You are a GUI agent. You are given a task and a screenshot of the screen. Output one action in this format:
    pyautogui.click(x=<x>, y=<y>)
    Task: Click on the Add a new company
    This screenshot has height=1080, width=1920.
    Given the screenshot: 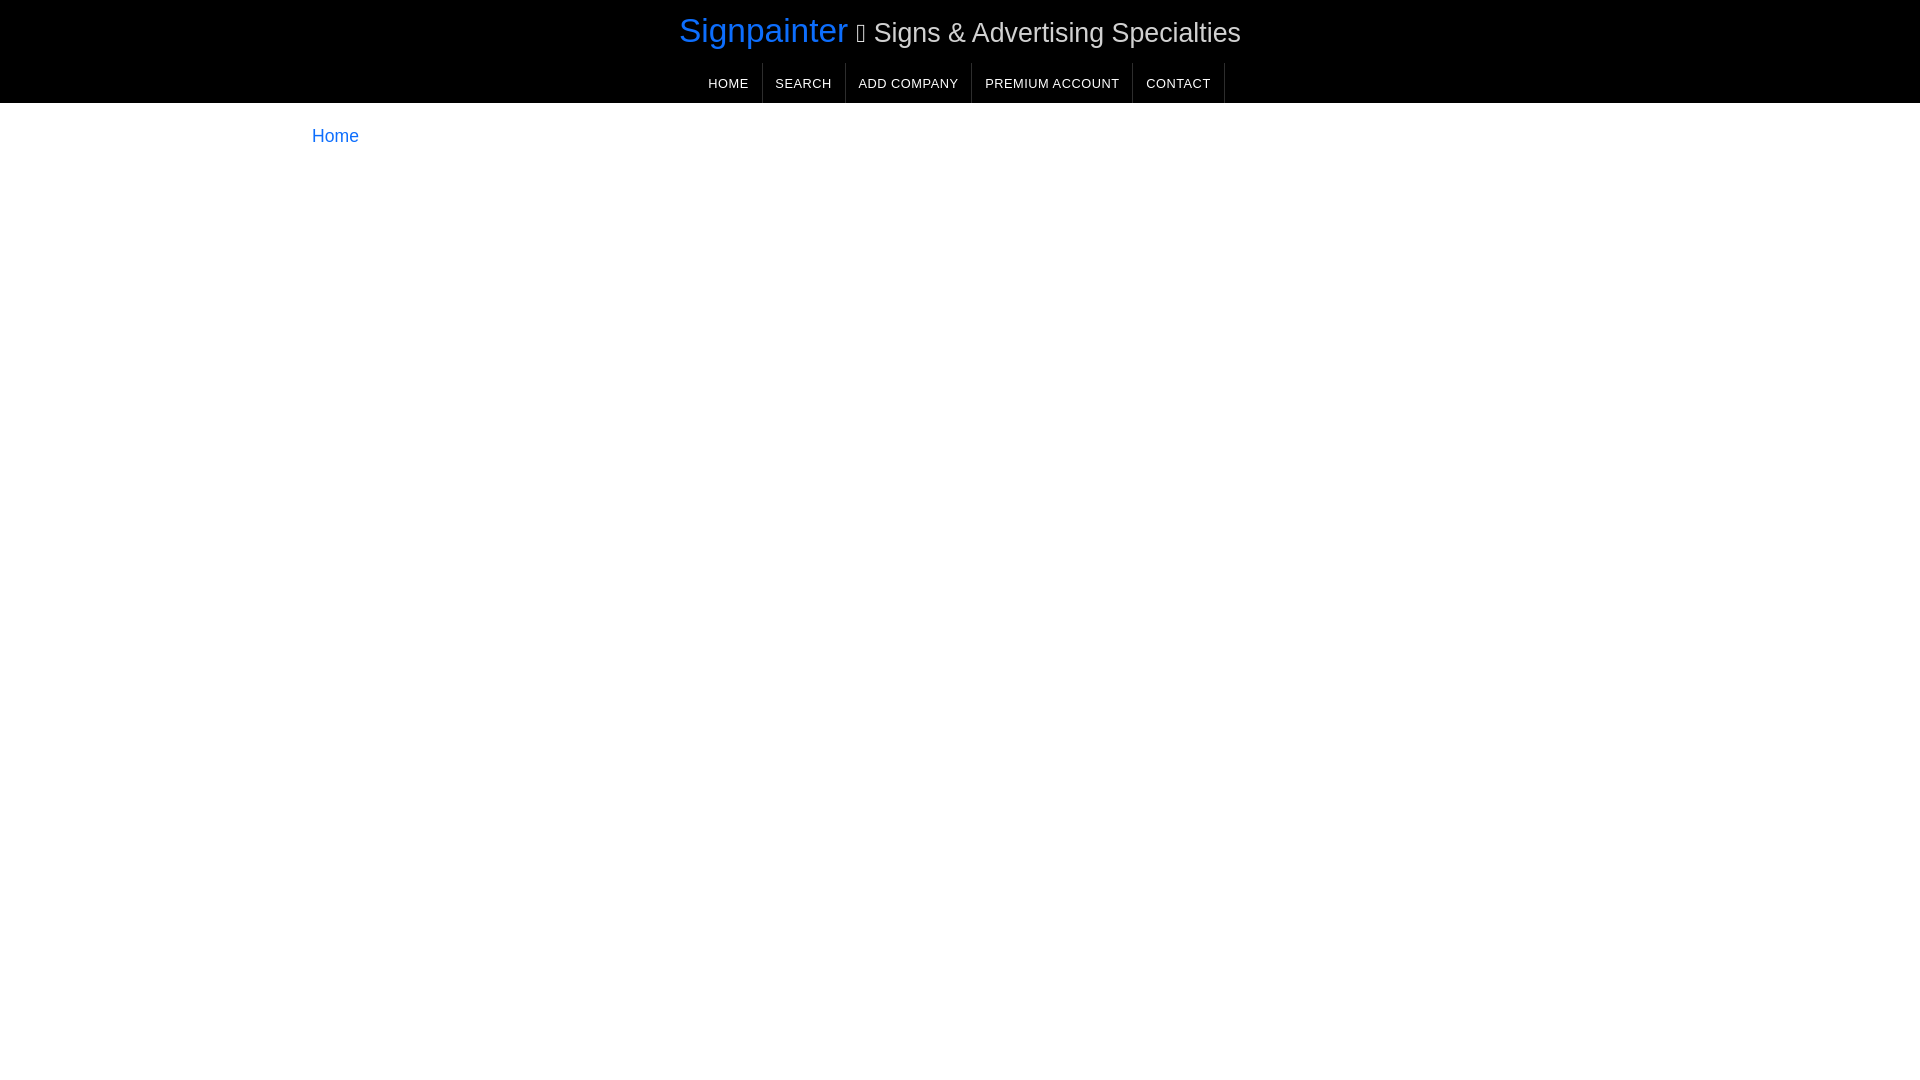 What is the action you would take?
    pyautogui.click(x=908, y=82)
    